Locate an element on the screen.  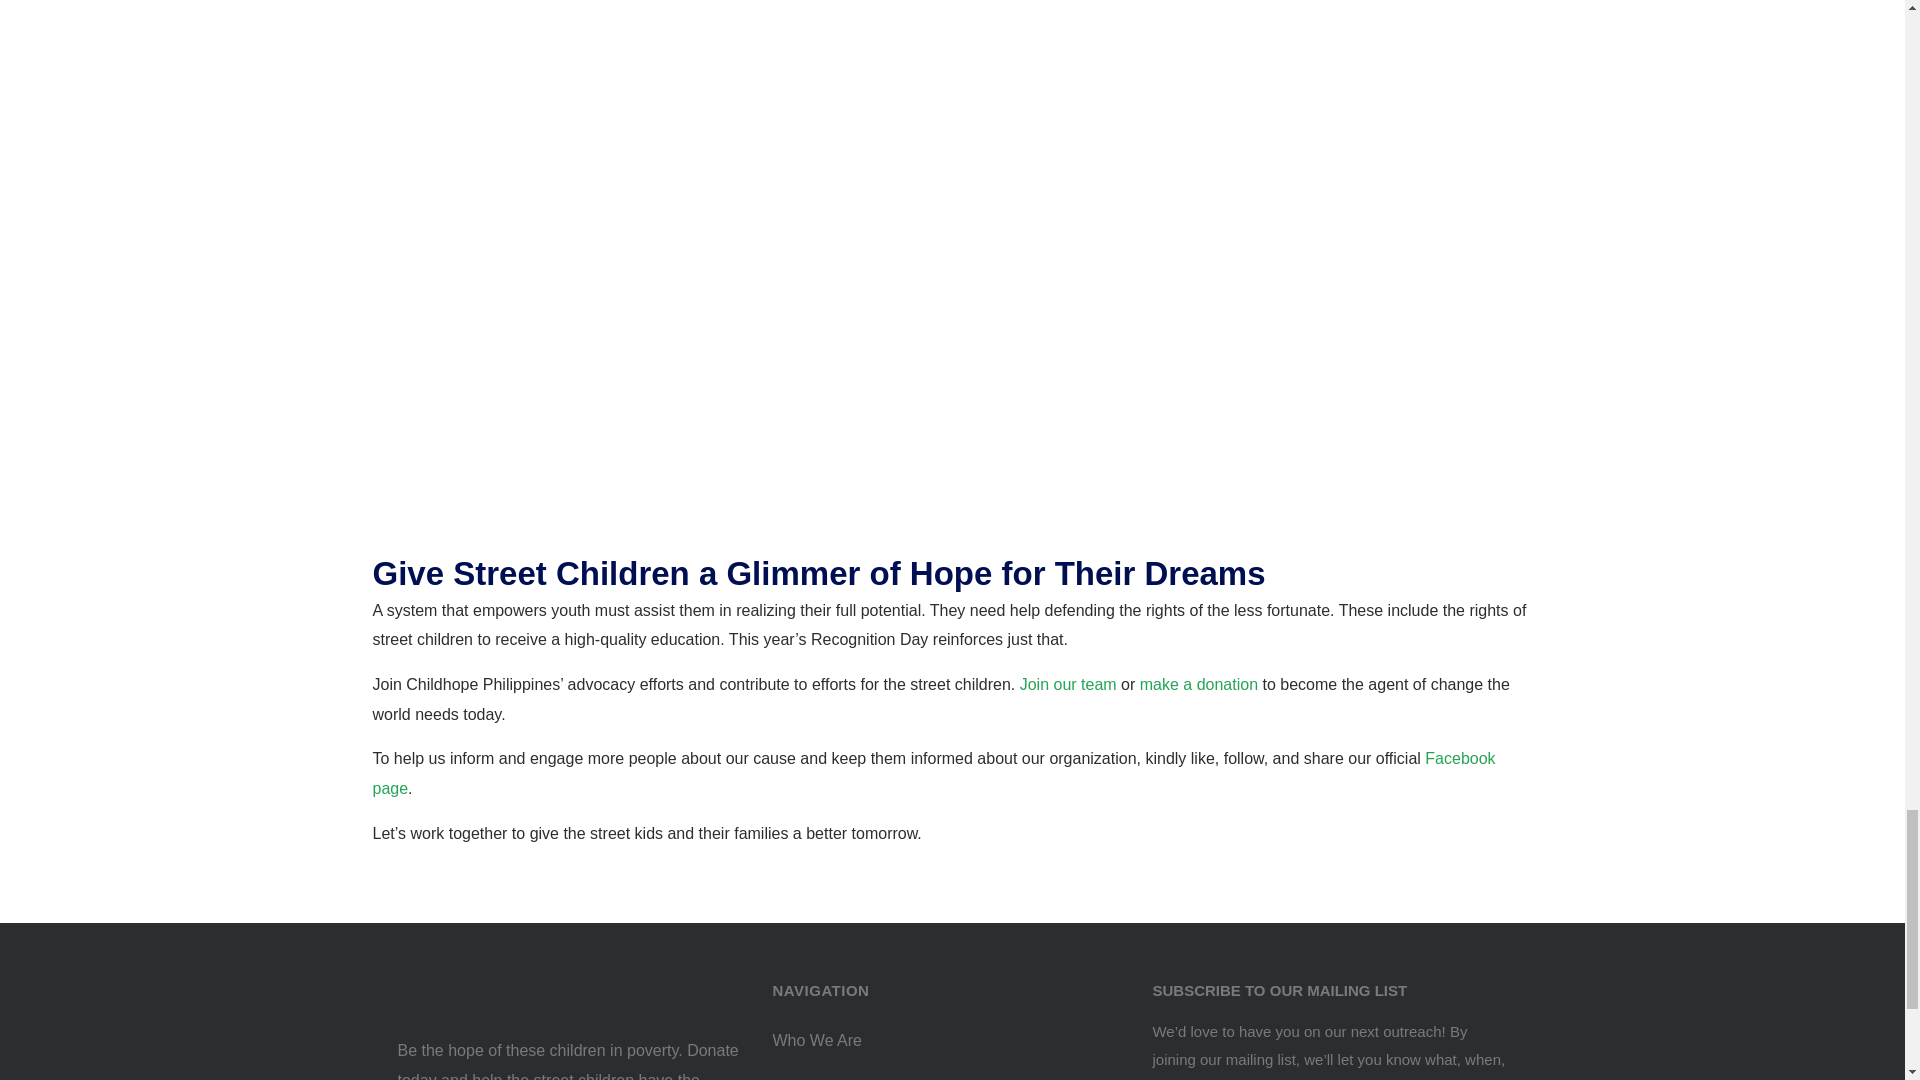
Who We Are is located at coordinates (942, 1040).